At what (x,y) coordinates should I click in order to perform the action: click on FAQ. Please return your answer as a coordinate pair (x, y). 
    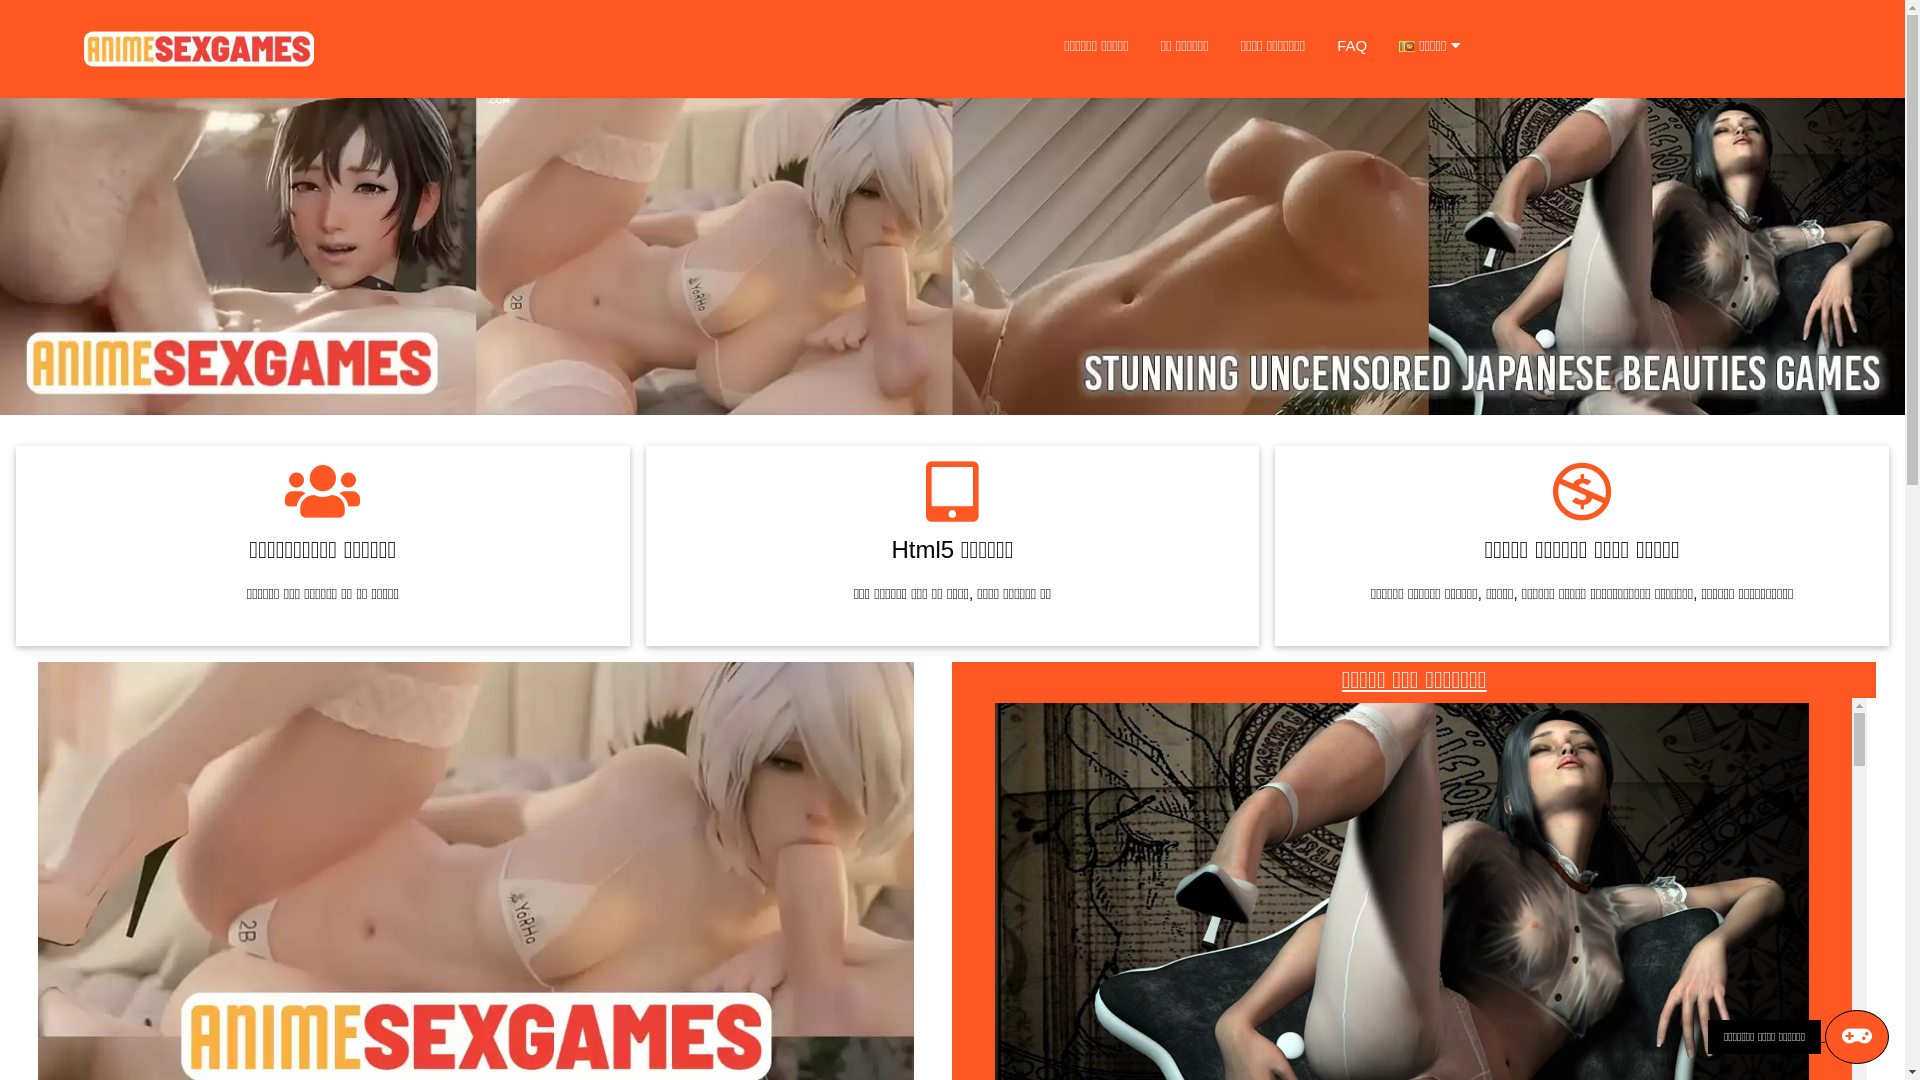
    Looking at the image, I should click on (1352, 46).